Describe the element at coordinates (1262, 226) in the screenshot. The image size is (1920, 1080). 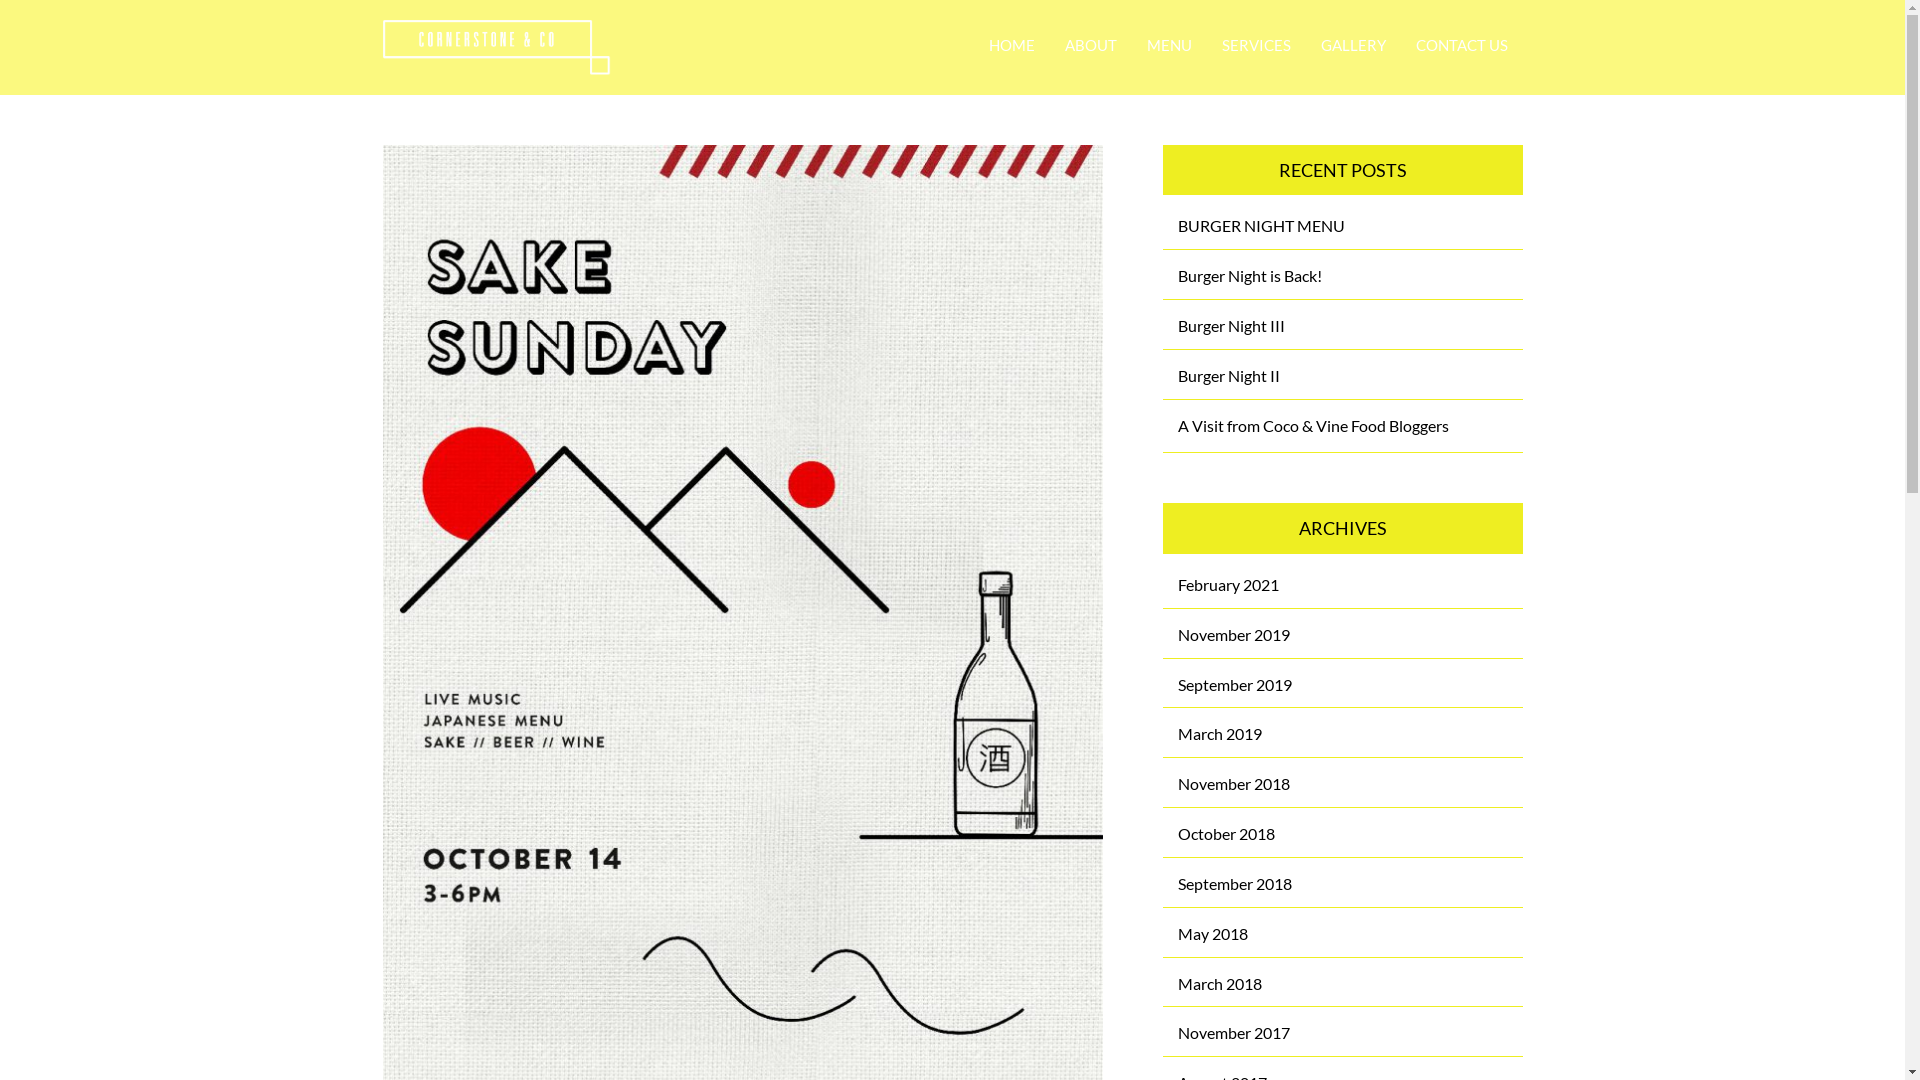
I see `BURGER NIGHT MENU` at that location.